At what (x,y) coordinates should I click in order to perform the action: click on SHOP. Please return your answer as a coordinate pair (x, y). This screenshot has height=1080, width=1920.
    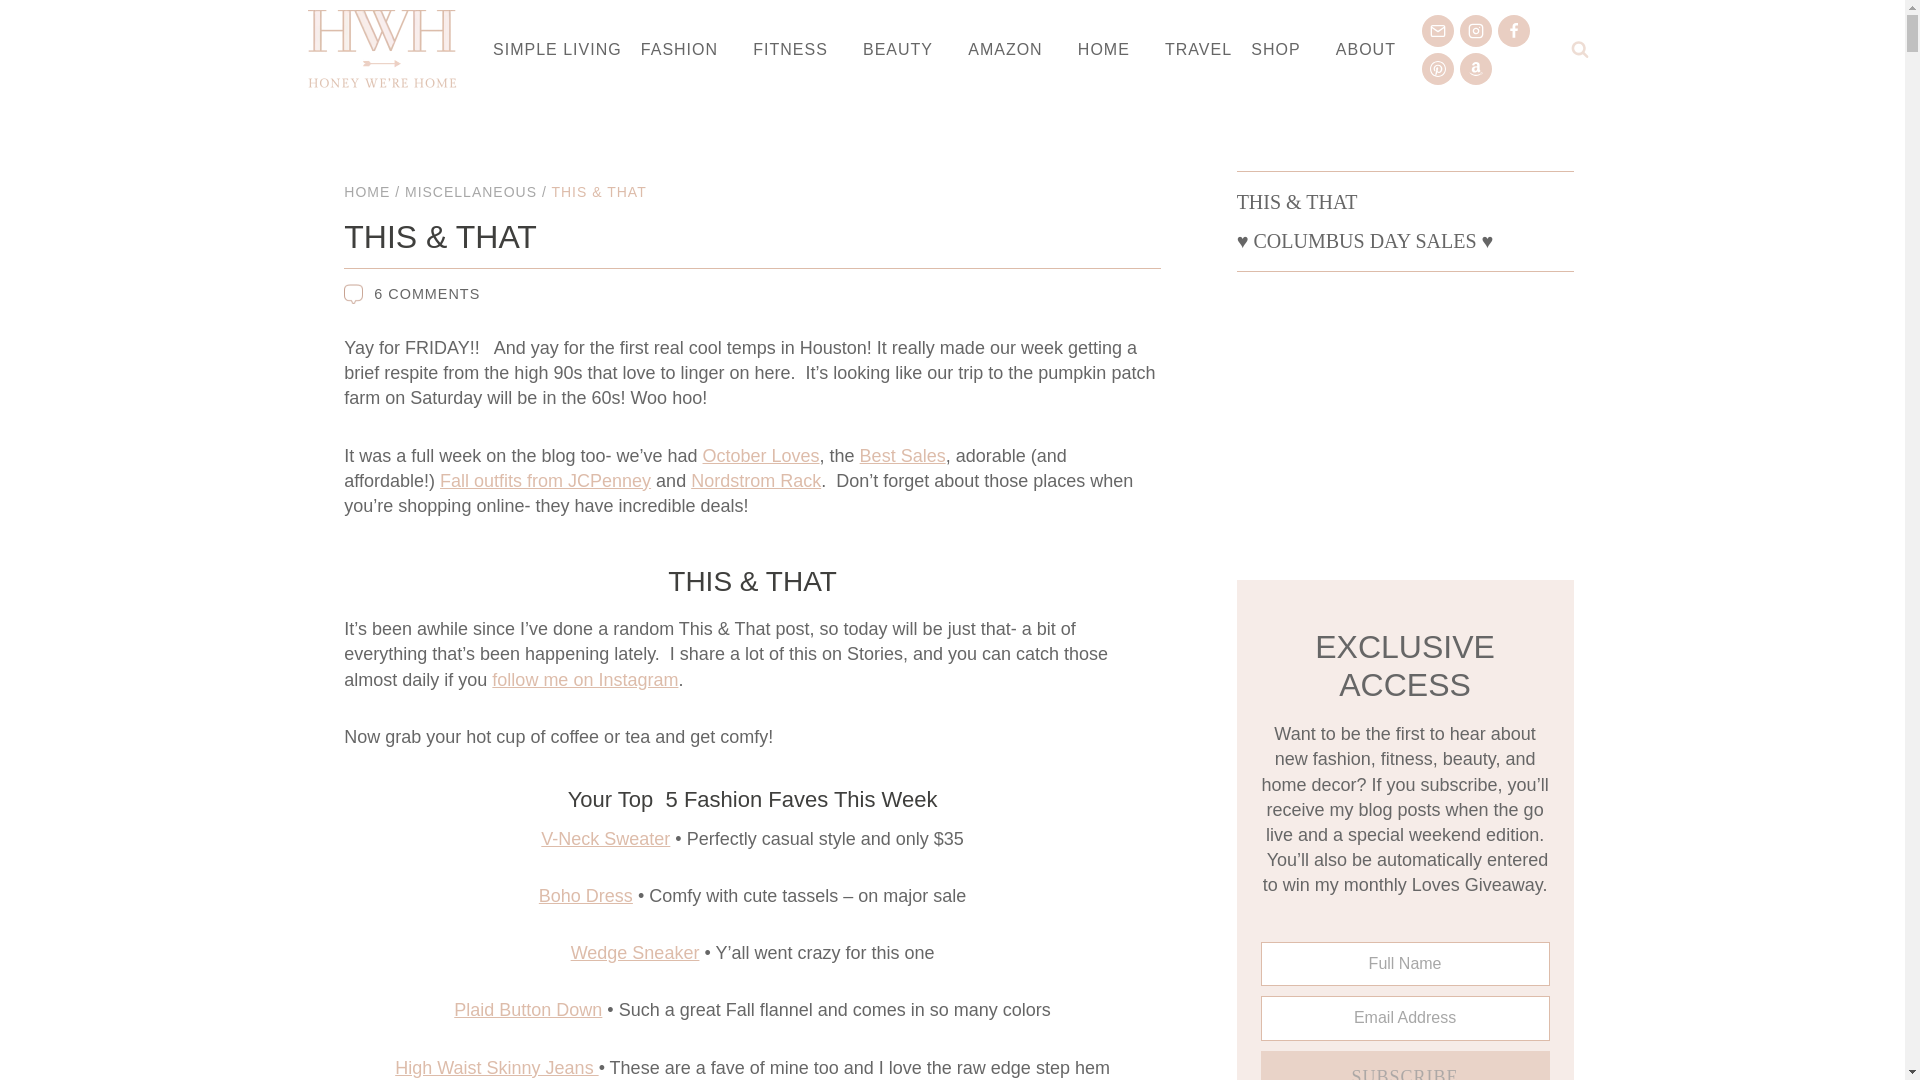
    Looking at the image, I should click on (1284, 50).